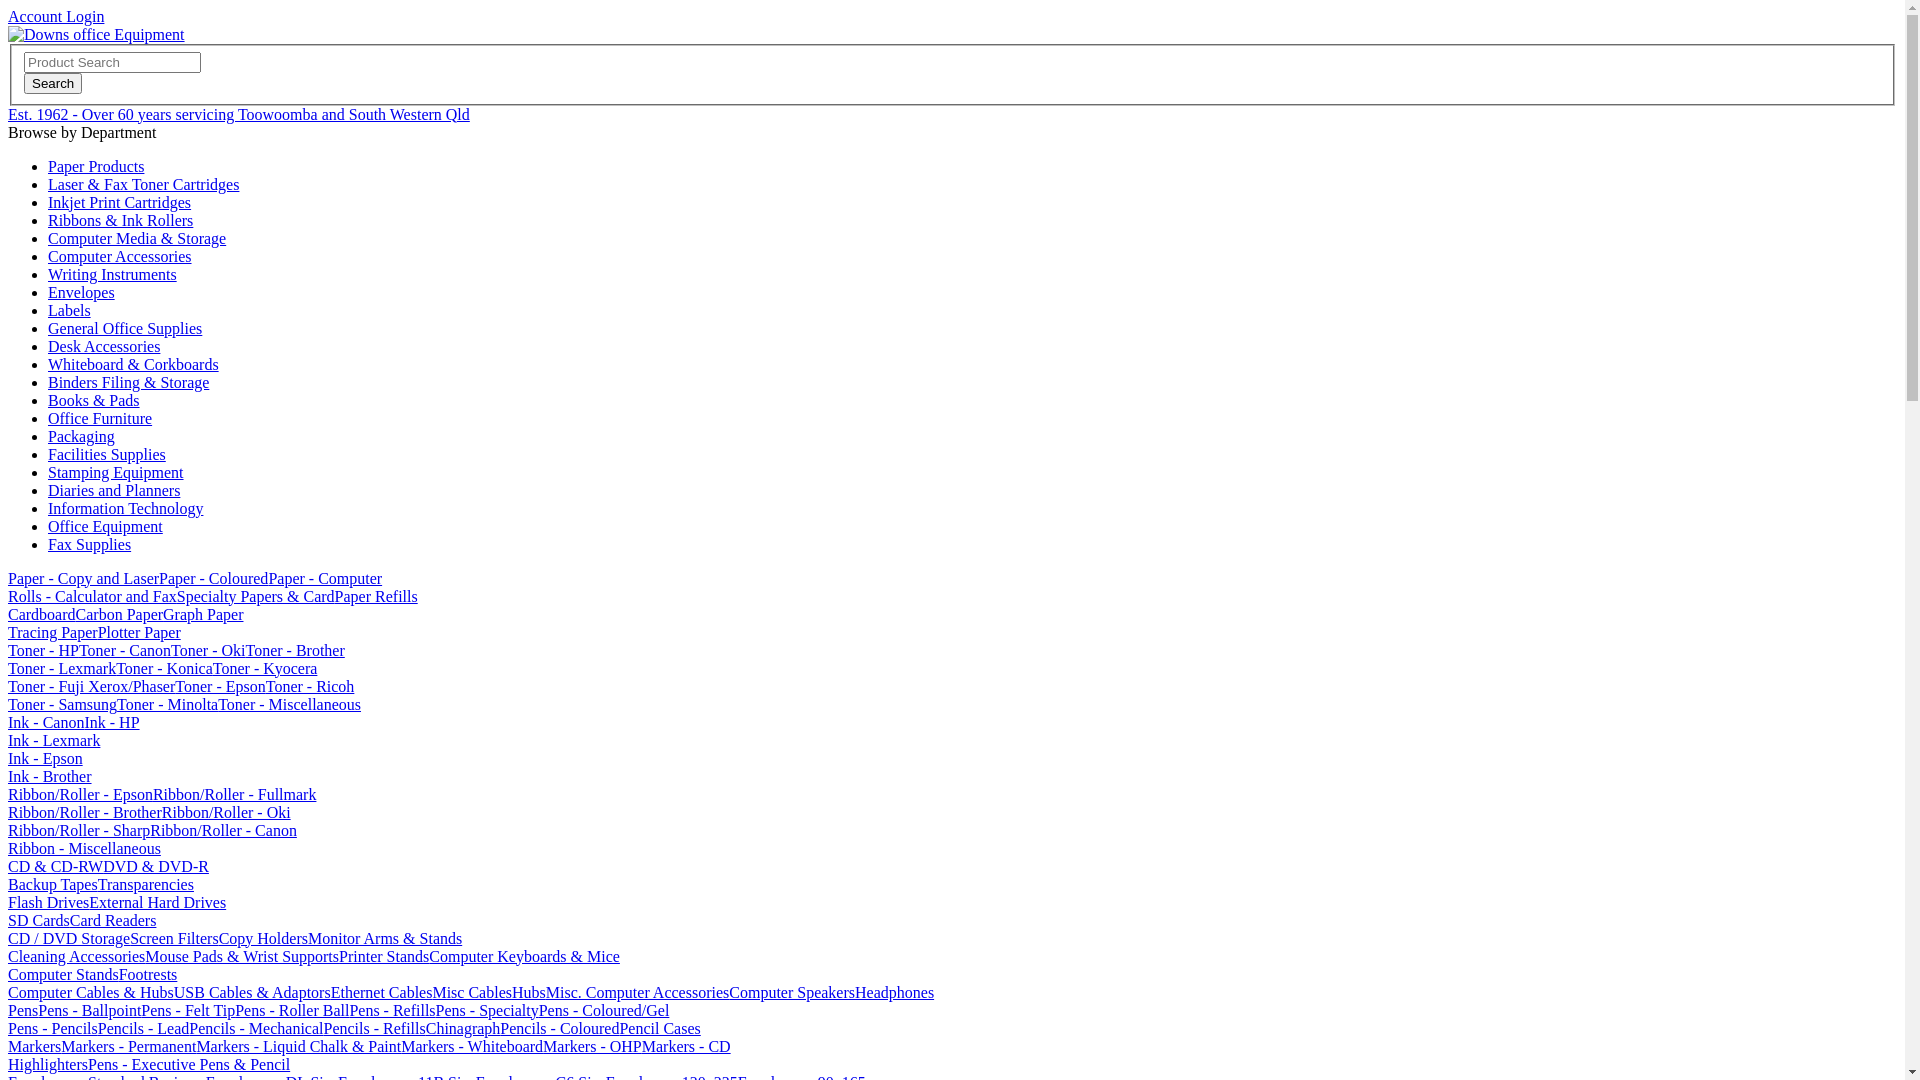  I want to click on Markers, so click(34, 1046).